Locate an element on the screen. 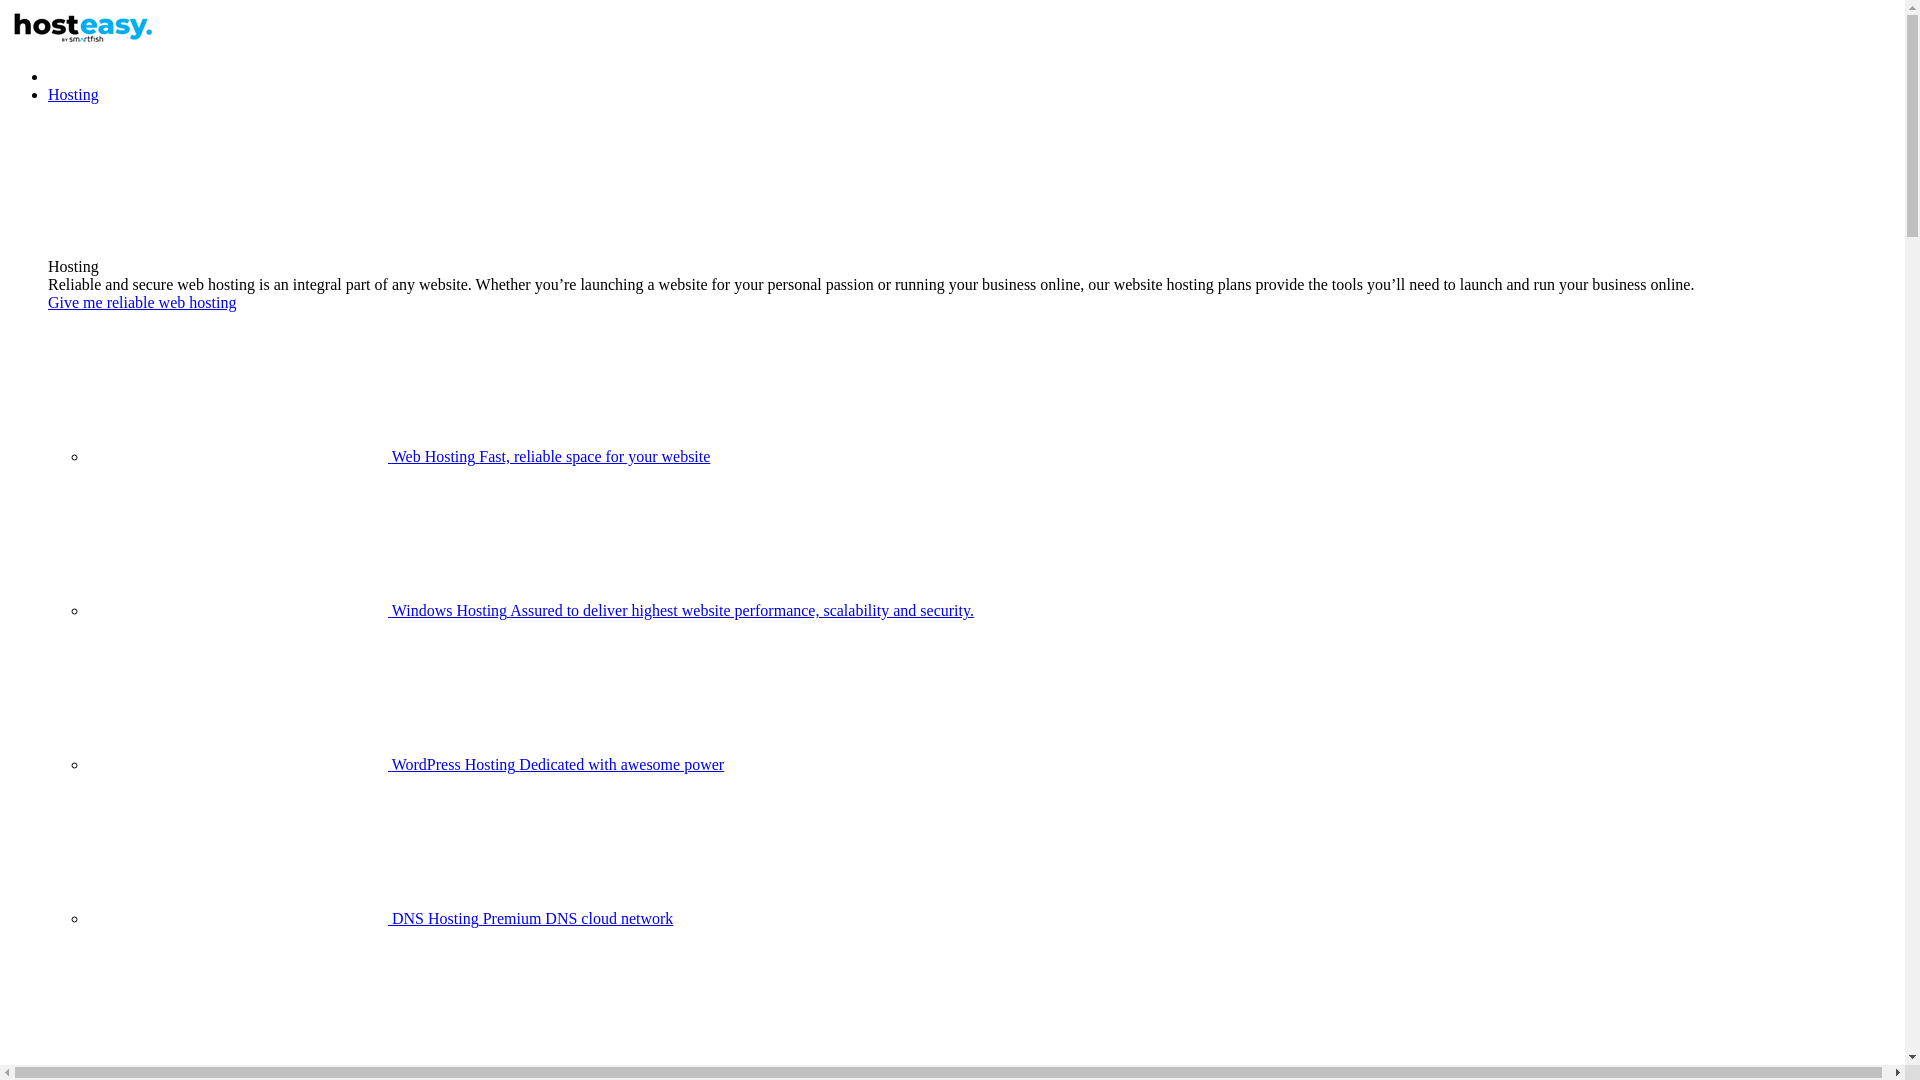  Web Hosting Fast, reliable space for your website is located at coordinates (399, 456).